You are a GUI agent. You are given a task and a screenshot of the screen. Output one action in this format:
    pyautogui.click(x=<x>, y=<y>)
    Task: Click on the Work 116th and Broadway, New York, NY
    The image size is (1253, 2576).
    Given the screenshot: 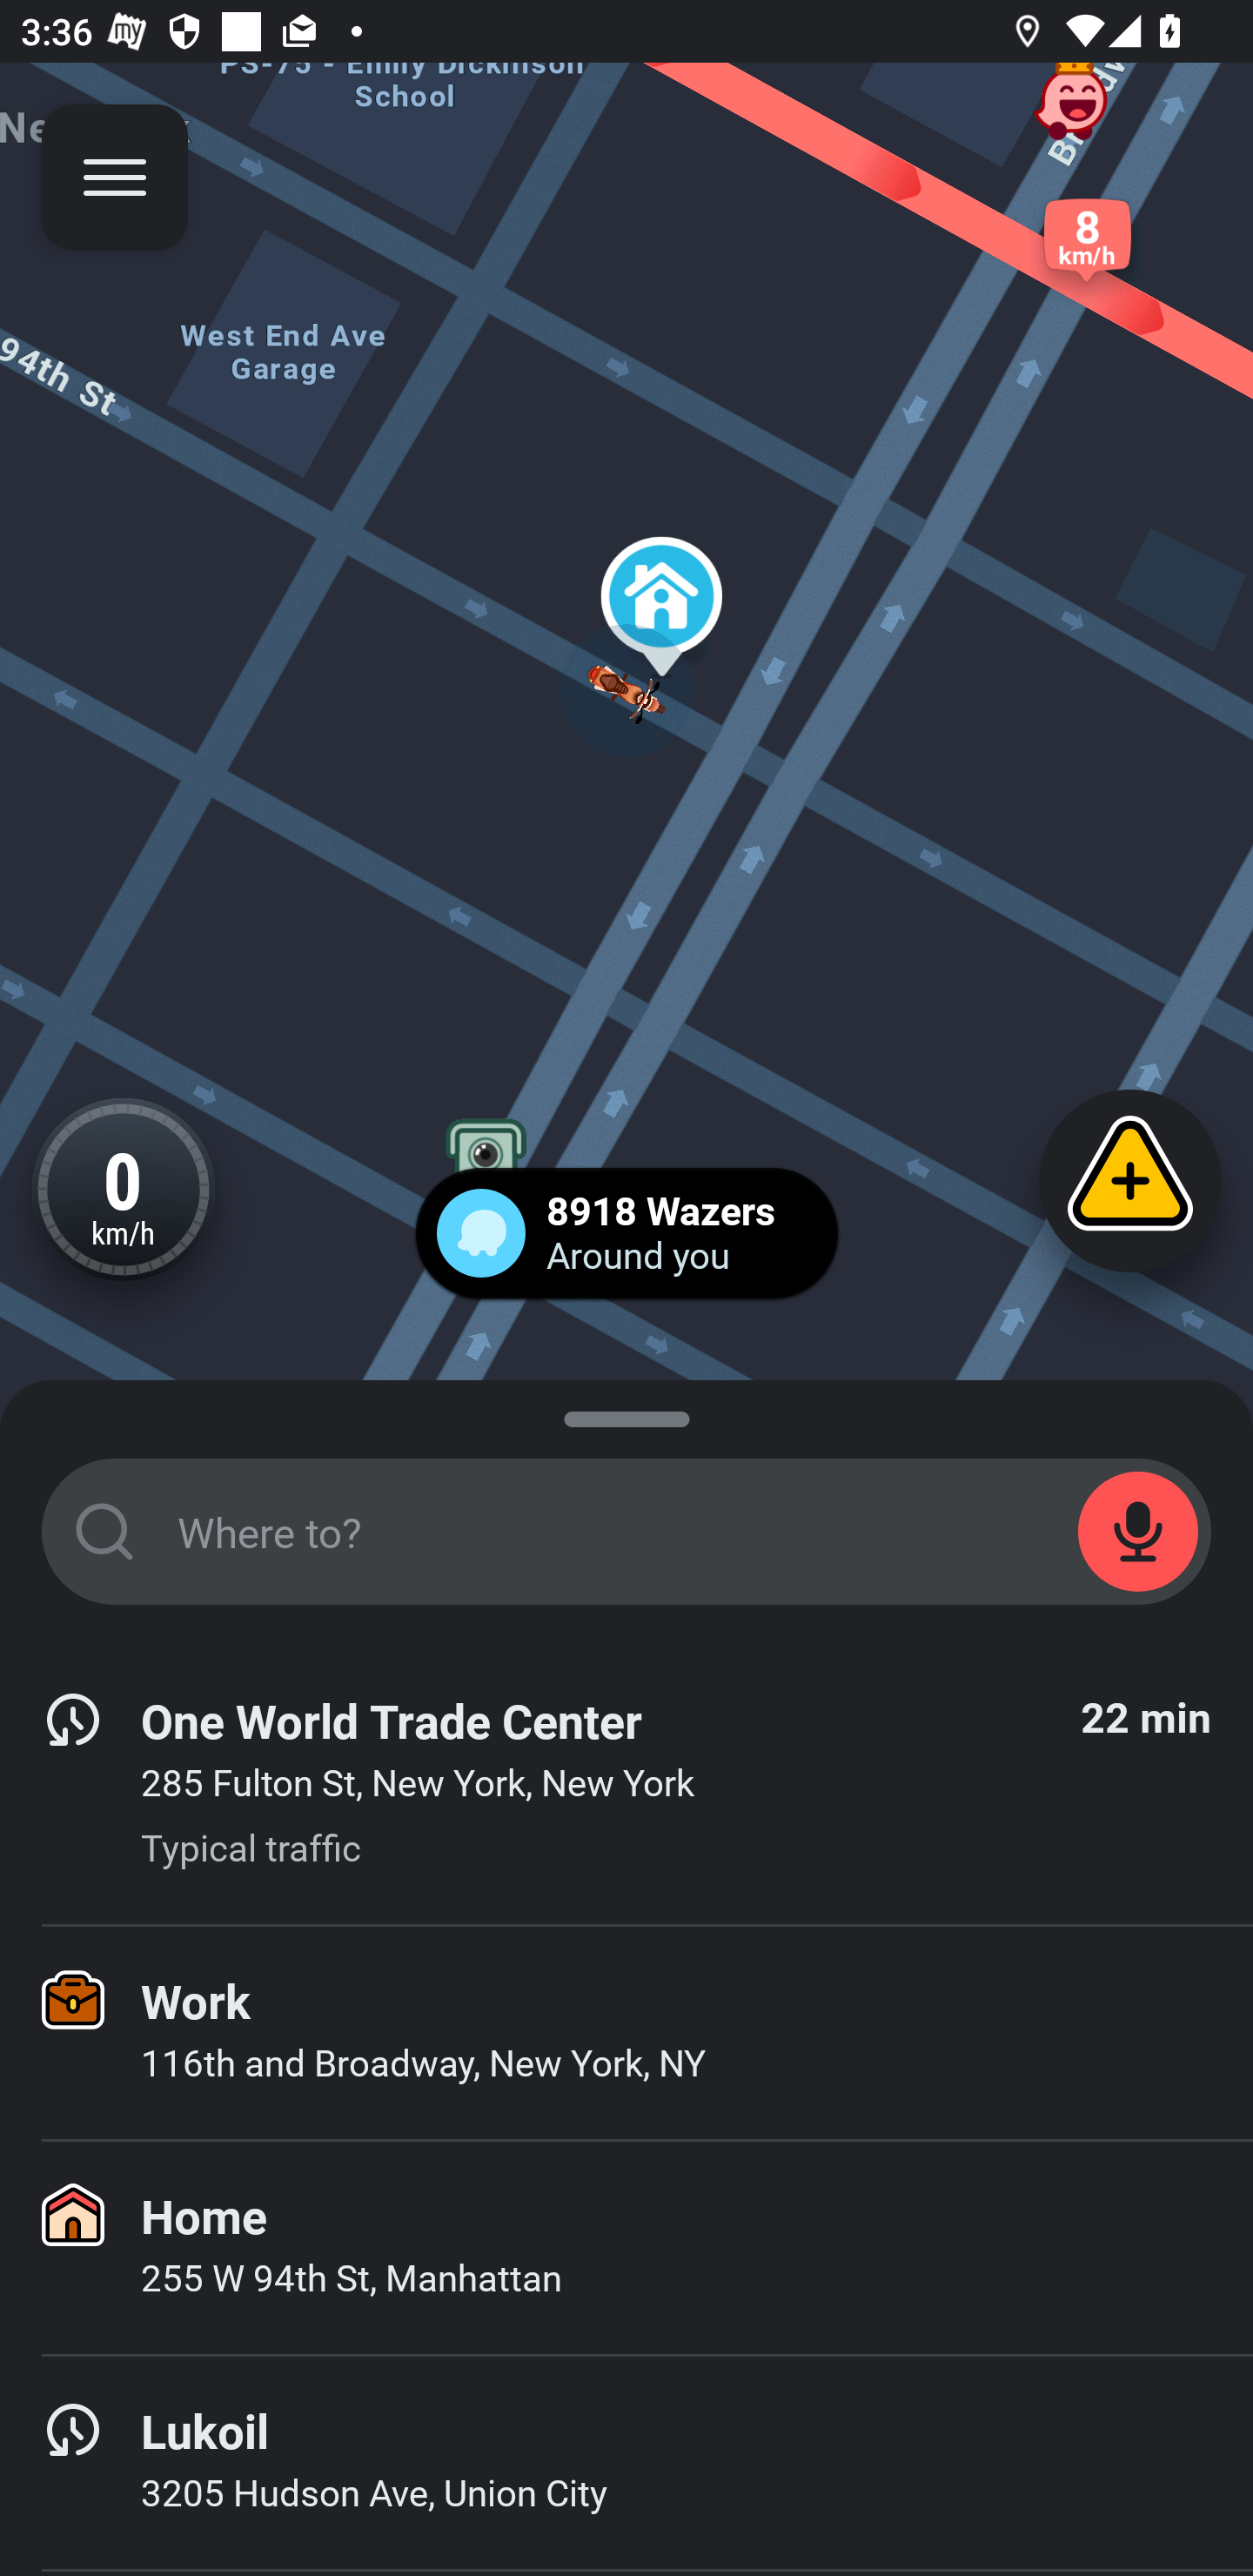 What is the action you would take?
    pyautogui.click(x=626, y=2032)
    